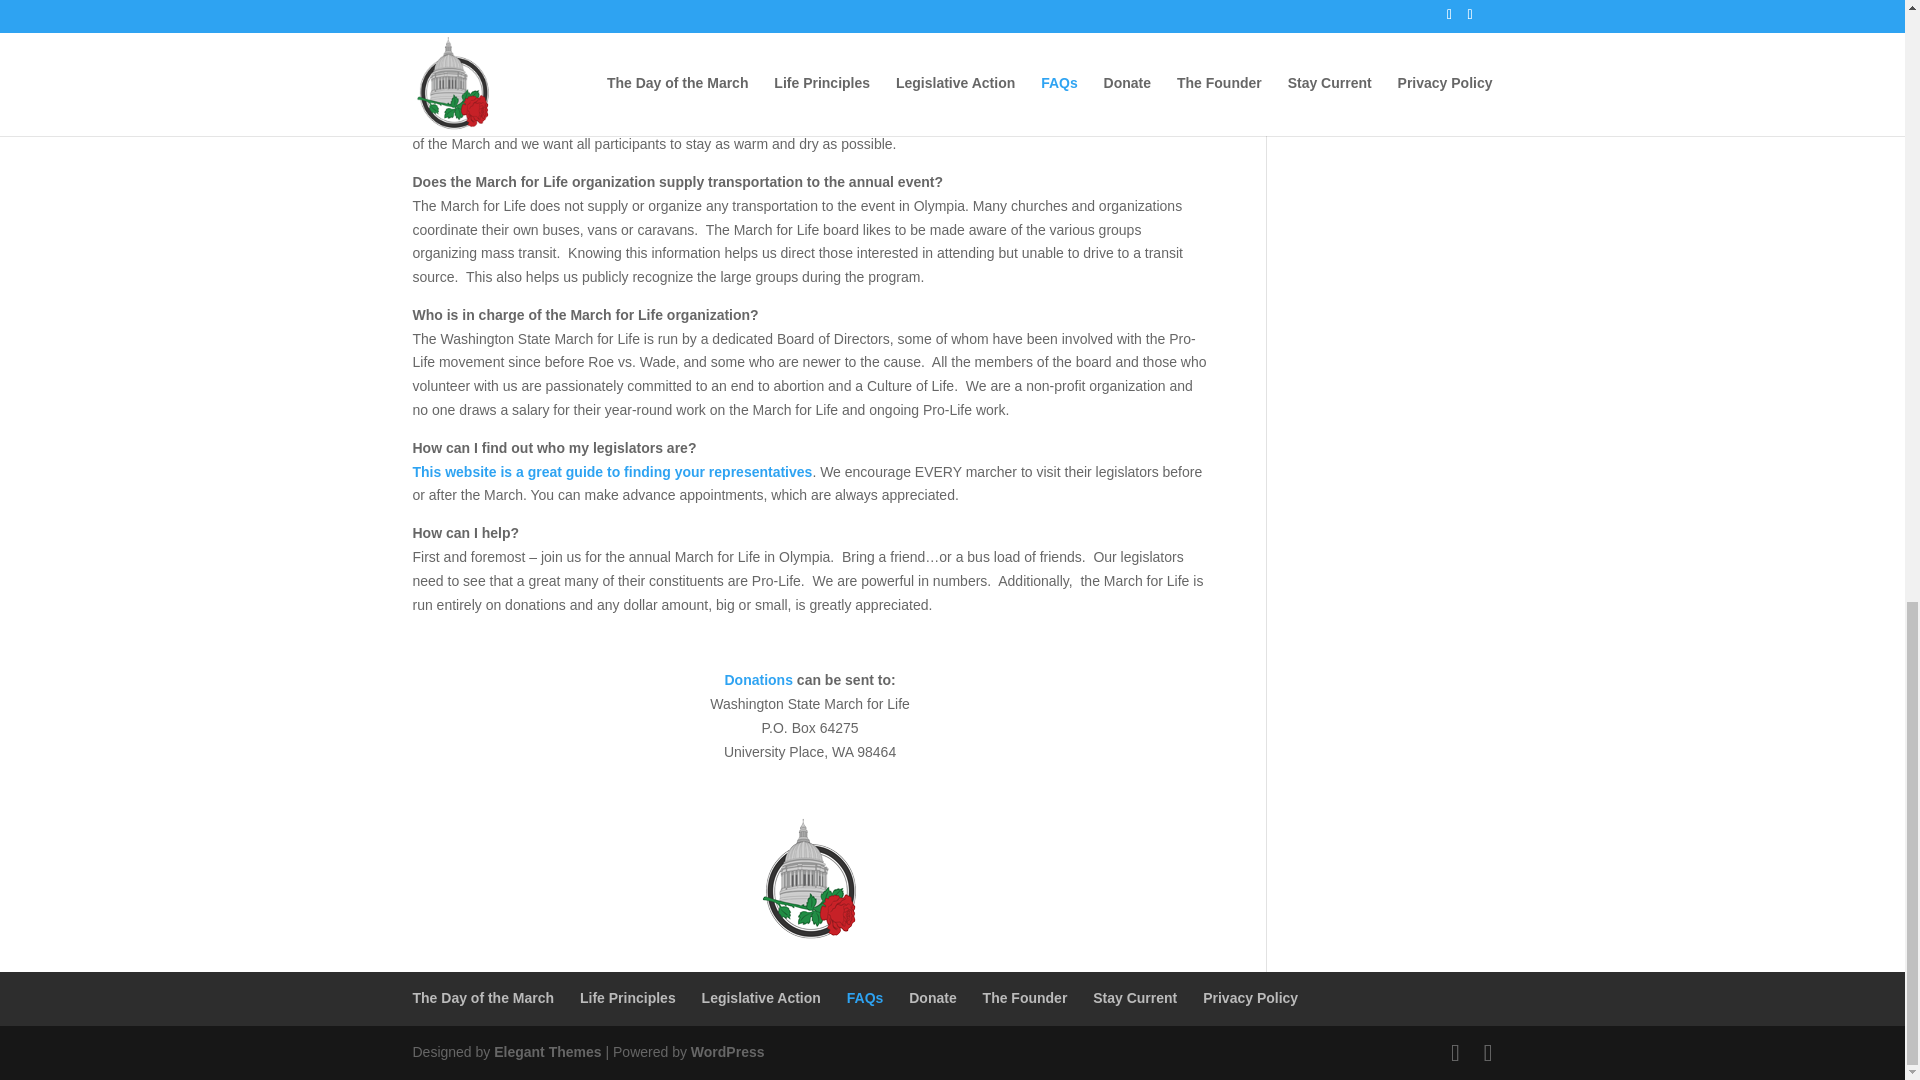  Describe the element at coordinates (1025, 998) in the screenshot. I see `The Founder` at that location.